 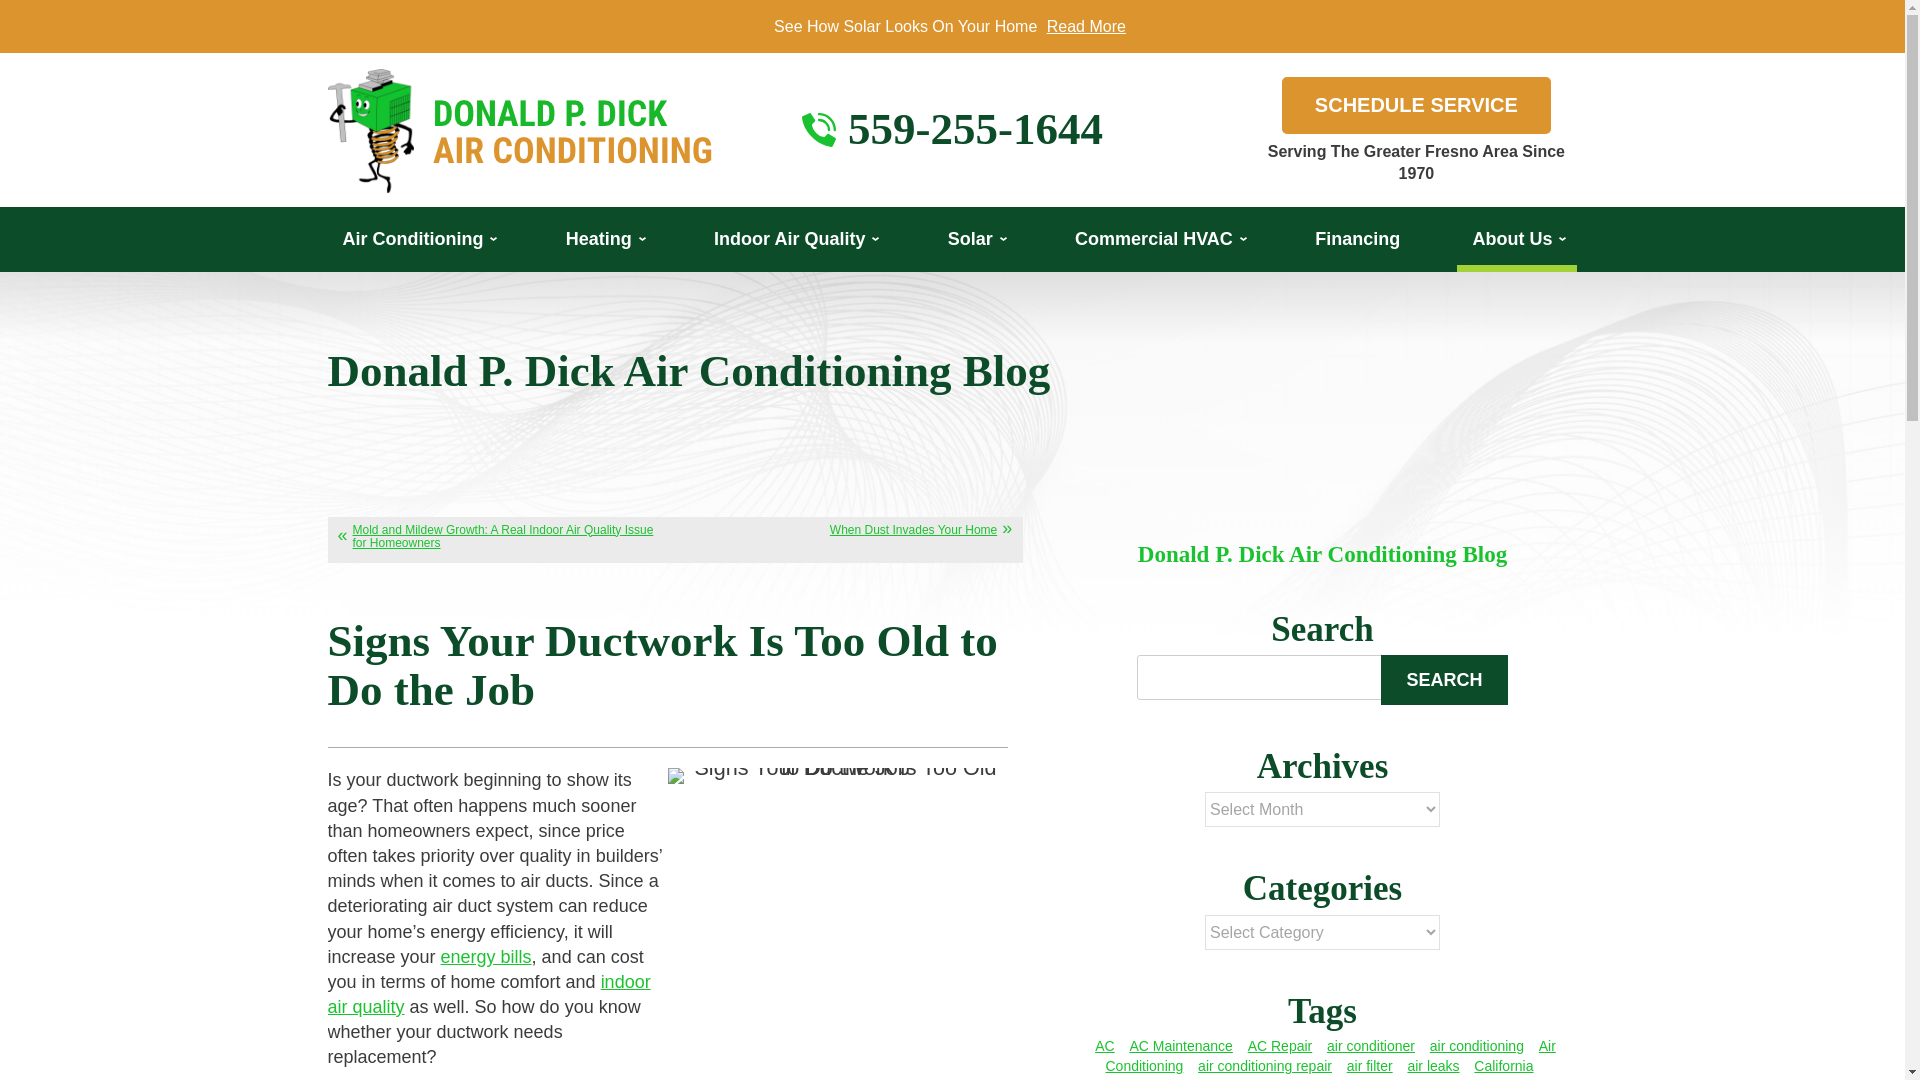 What do you see at coordinates (418, 240) in the screenshot?
I see `Air Conditioning` at bounding box center [418, 240].